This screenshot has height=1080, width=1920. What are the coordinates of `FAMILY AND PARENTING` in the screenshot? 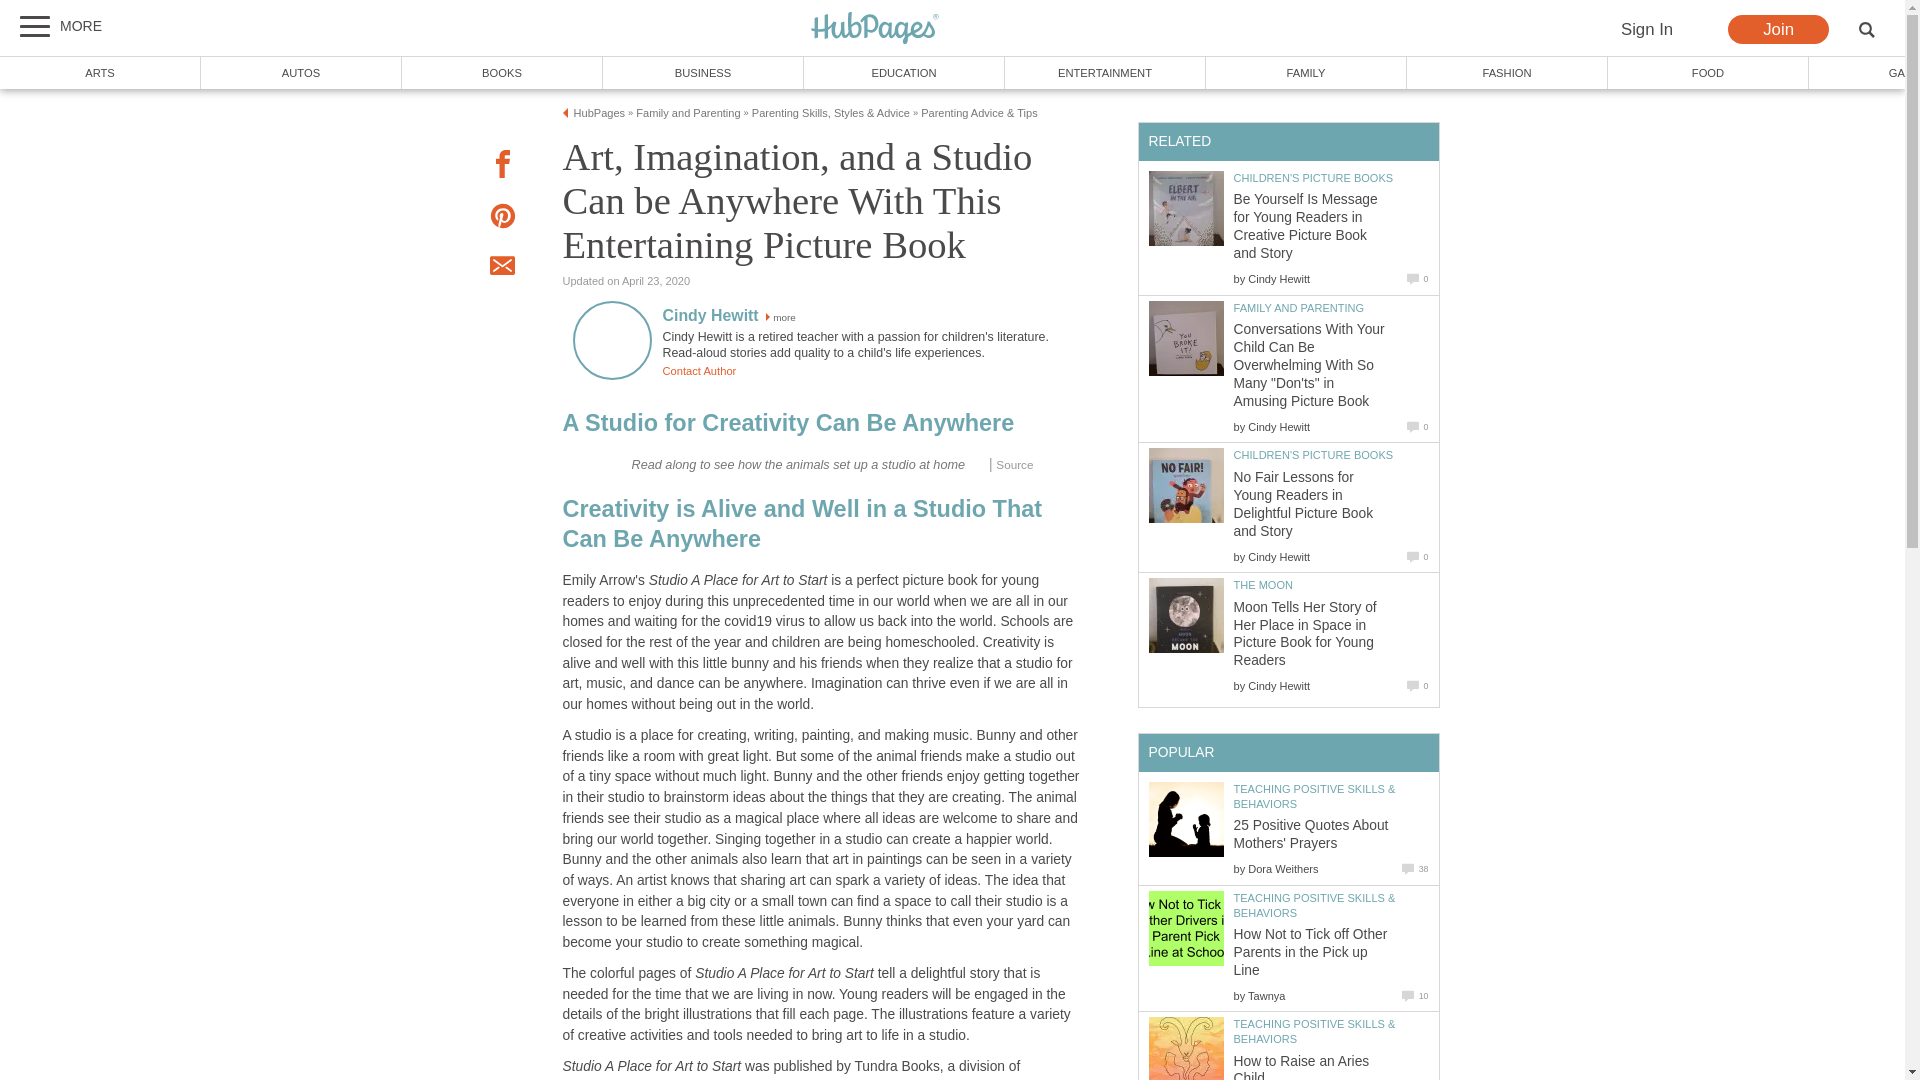 It's located at (1300, 308).